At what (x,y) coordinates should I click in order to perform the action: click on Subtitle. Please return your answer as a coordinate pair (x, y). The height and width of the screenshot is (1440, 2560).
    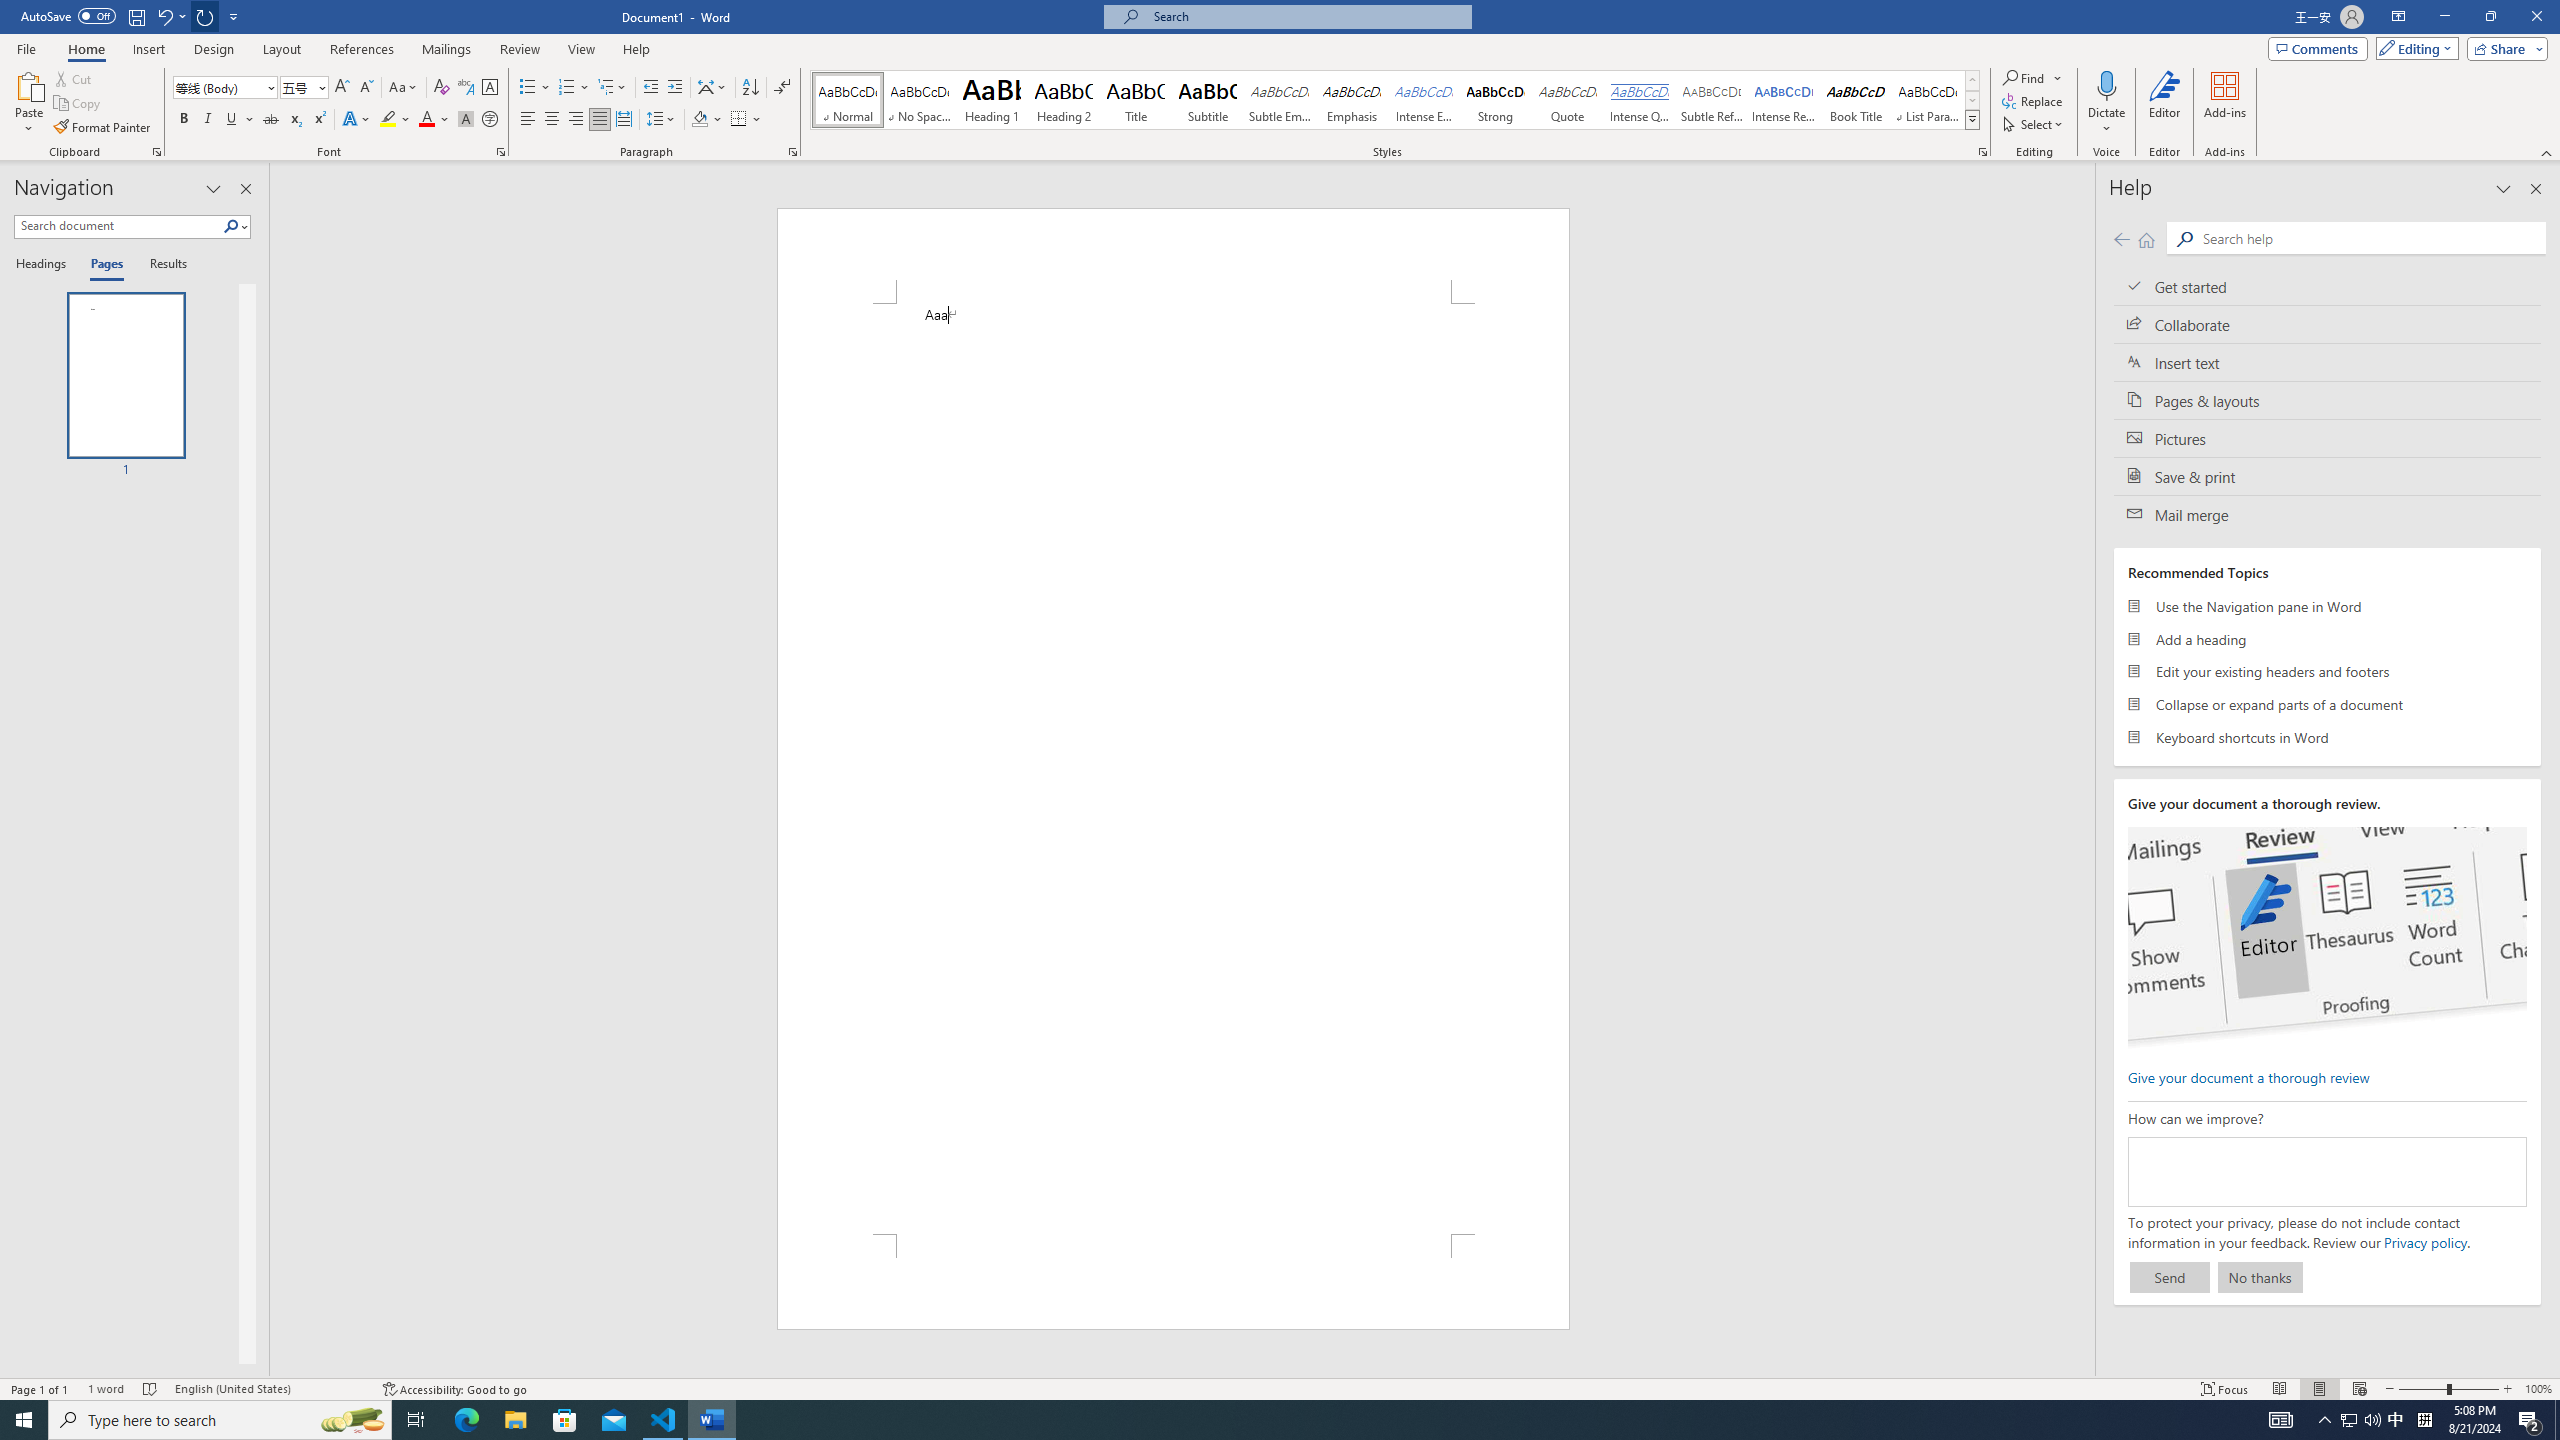
    Looking at the image, I should click on (1208, 100).